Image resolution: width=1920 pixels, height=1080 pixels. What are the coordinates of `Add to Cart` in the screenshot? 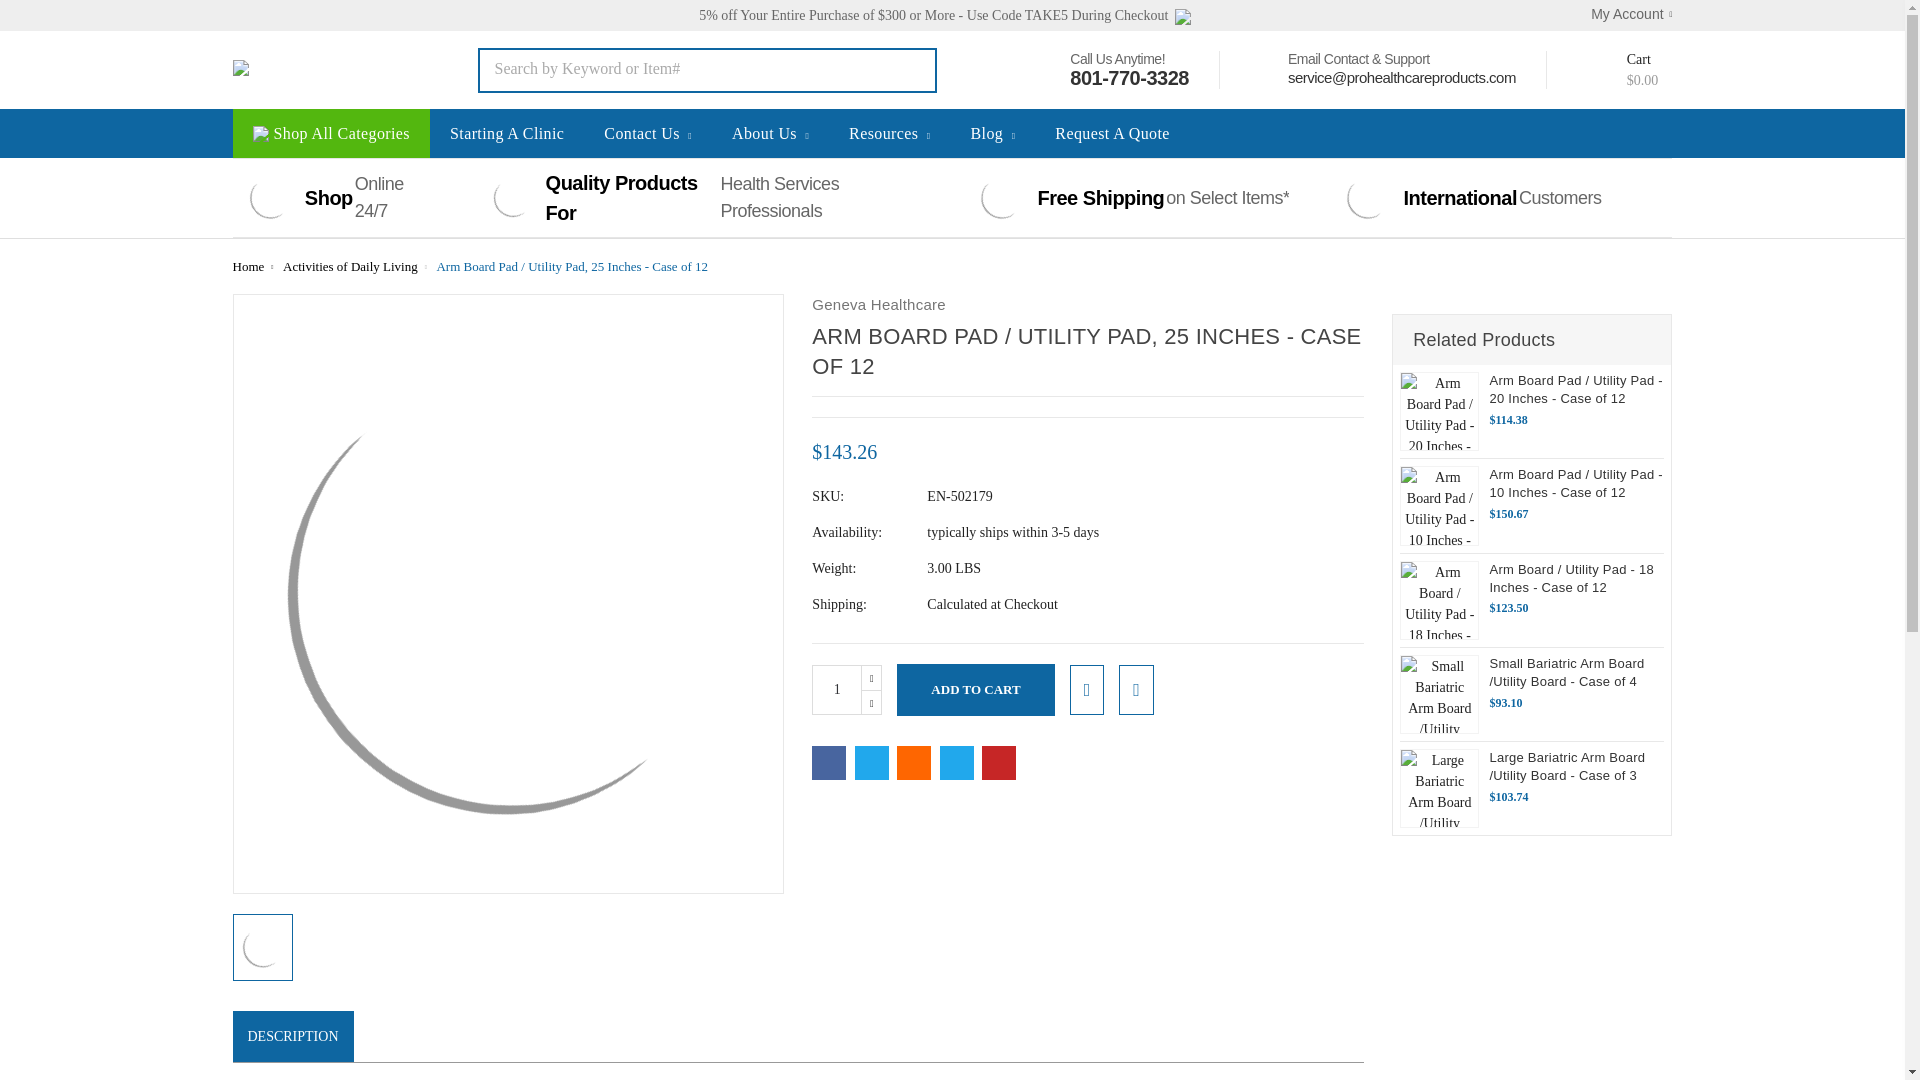 It's located at (975, 690).